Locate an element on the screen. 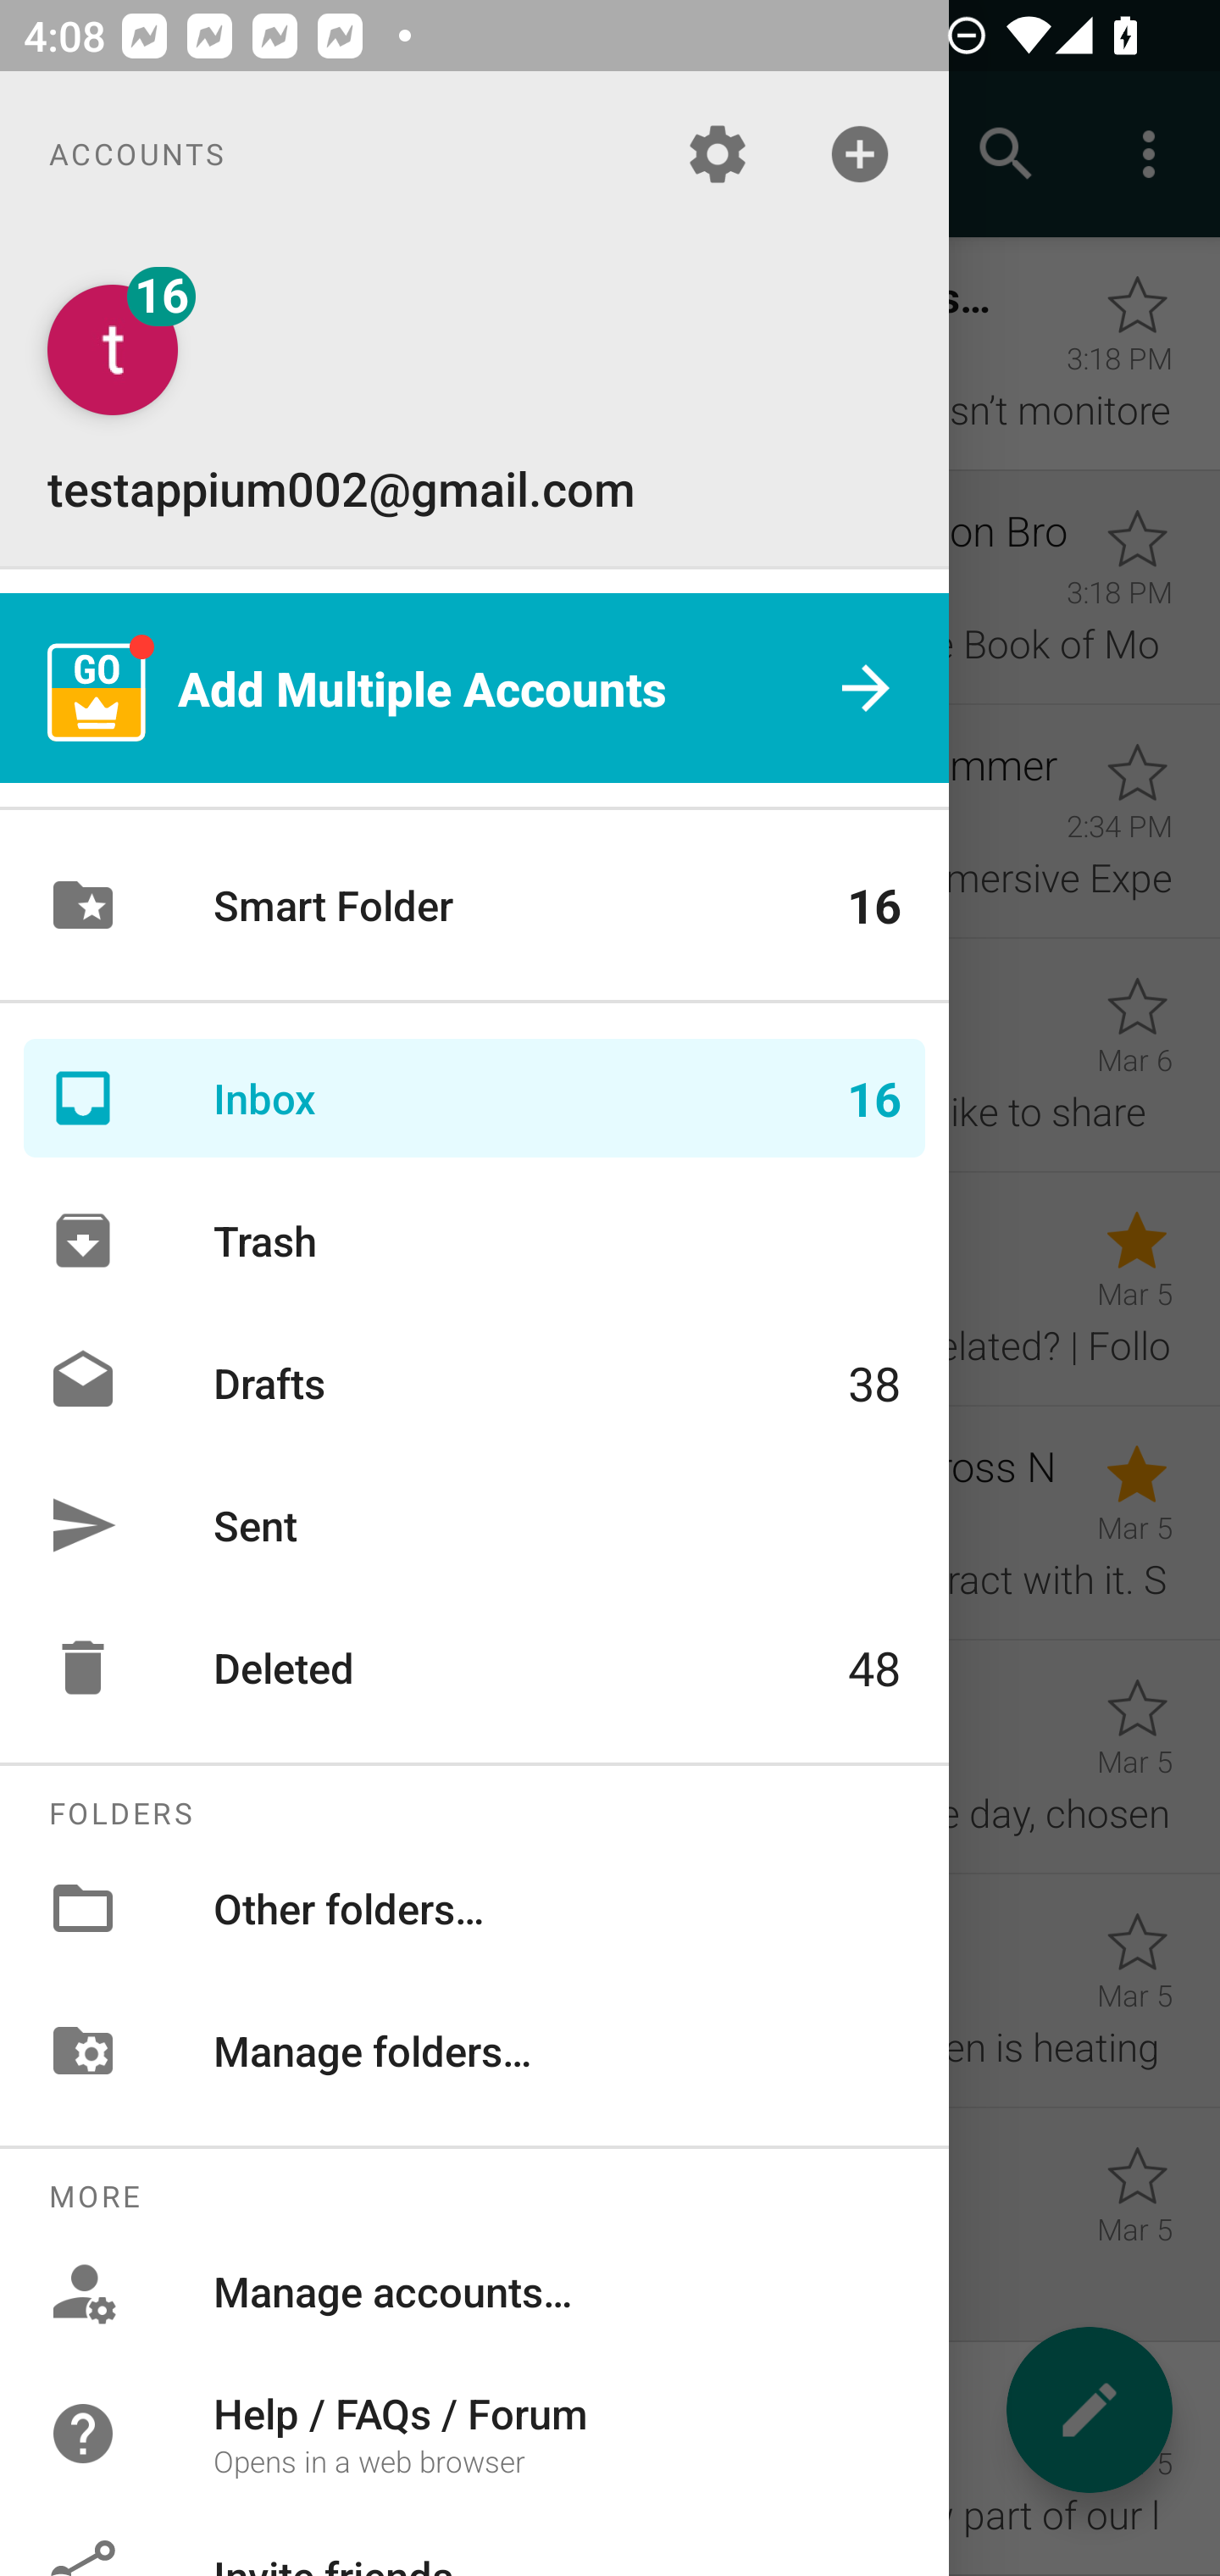  testappium002@gmail.com is located at coordinates (474, 402).